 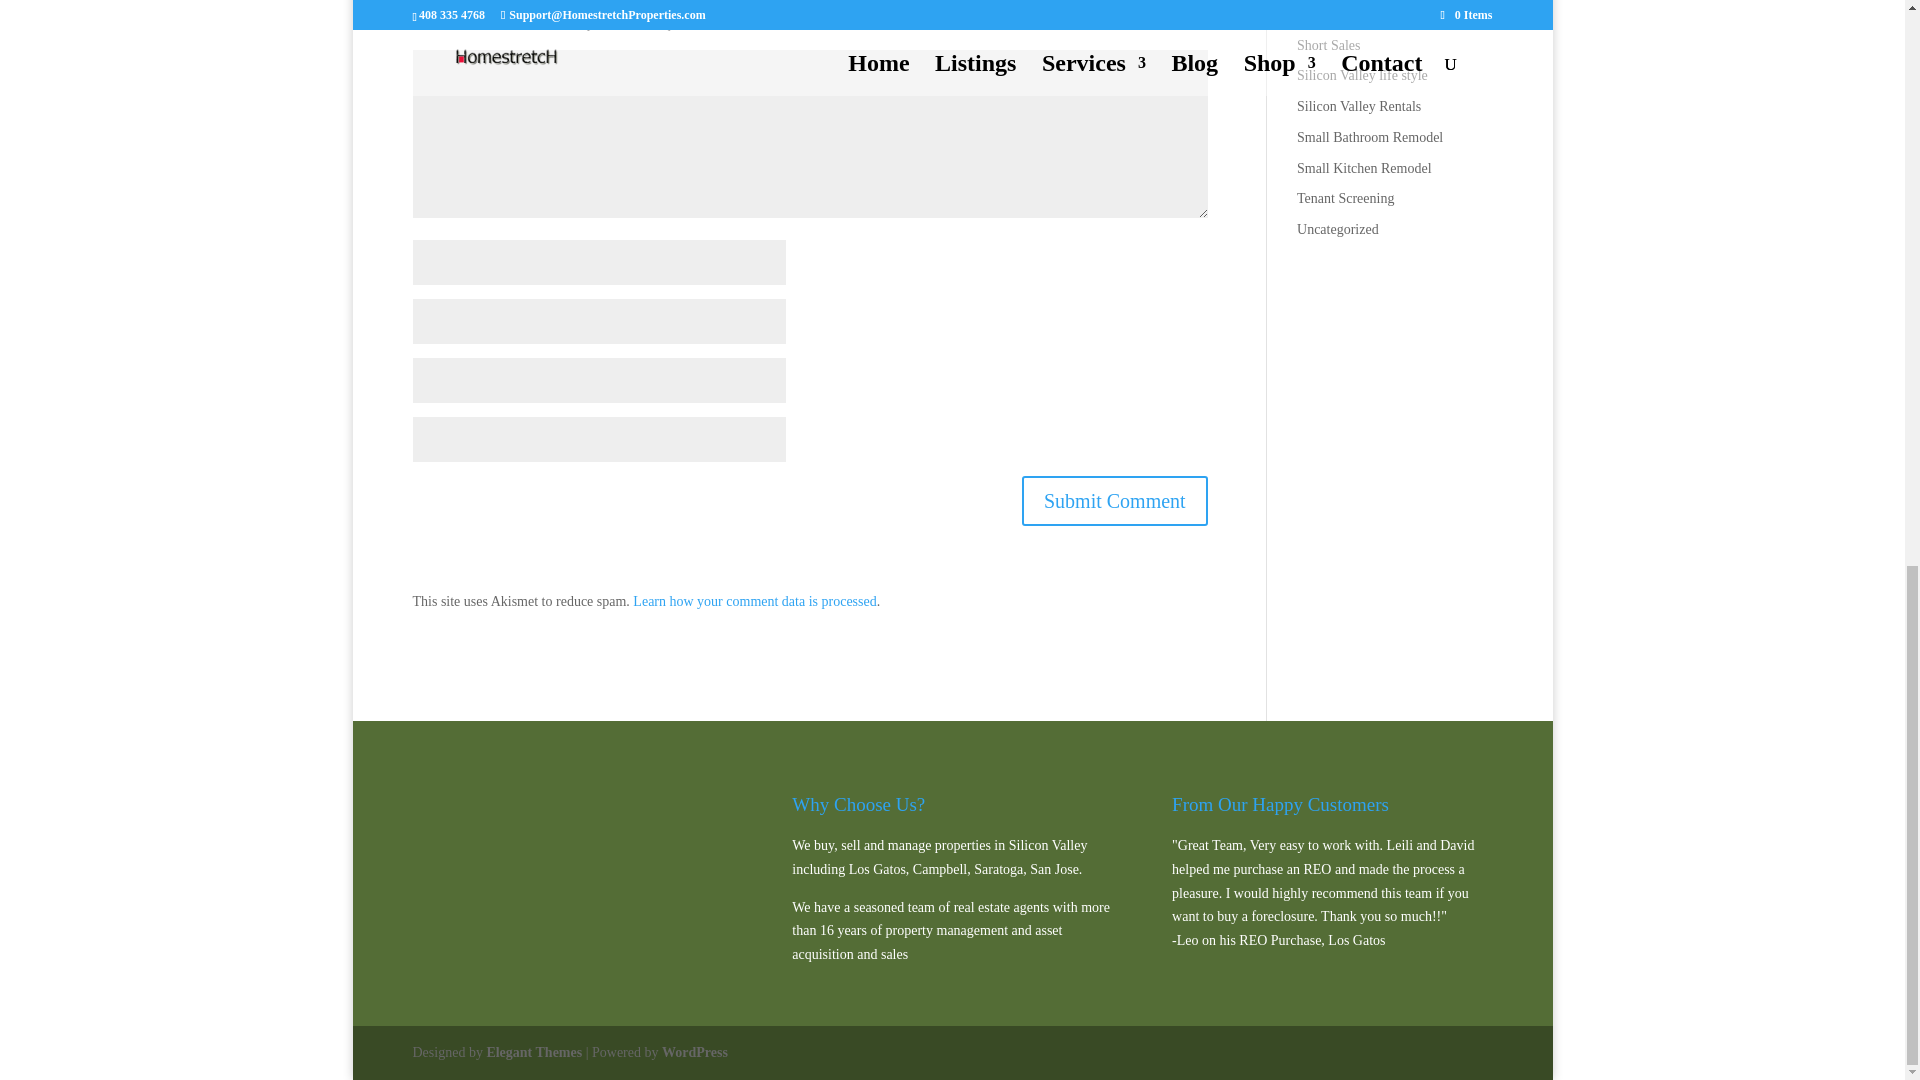 I want to click on Submit Comment, so click(x=1114, y=500).